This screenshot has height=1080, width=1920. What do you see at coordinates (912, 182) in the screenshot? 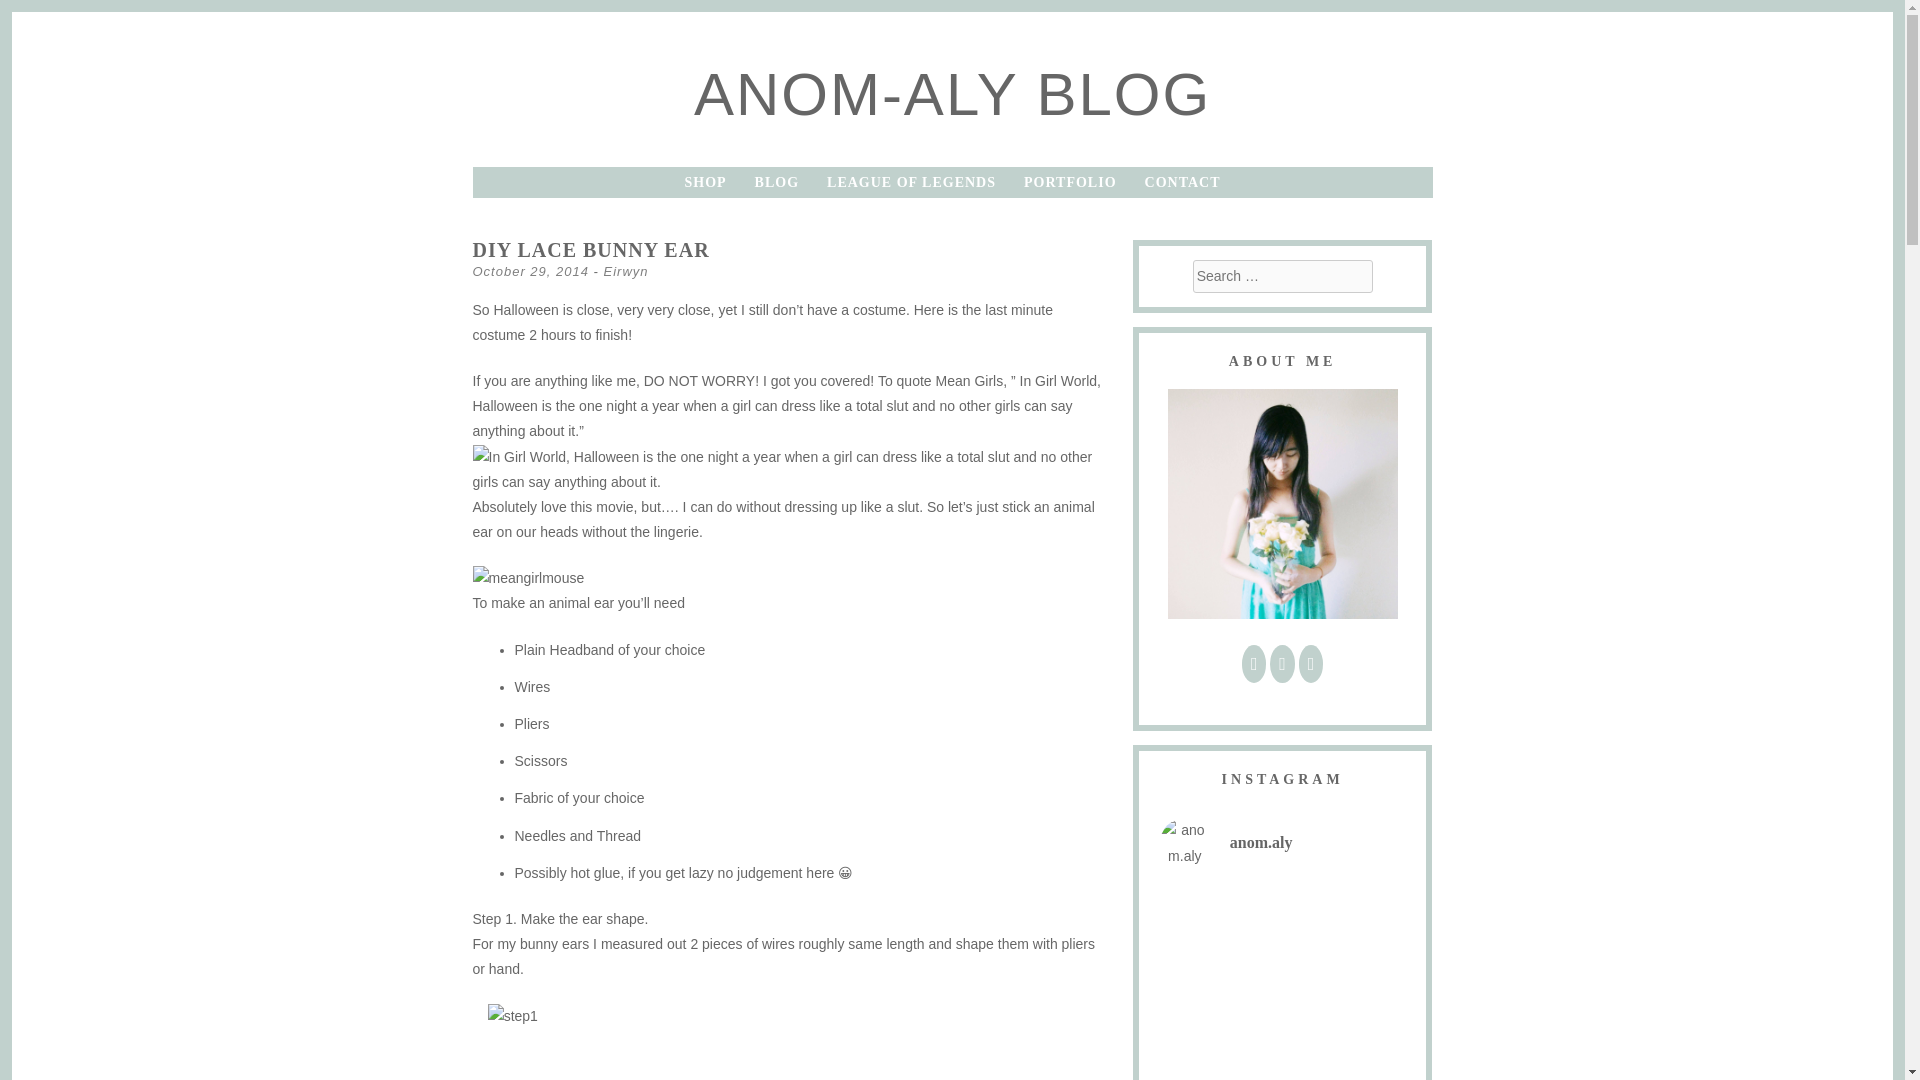
I see `LEAGUE OF LEGENDS` at bounding box center [912, 182].